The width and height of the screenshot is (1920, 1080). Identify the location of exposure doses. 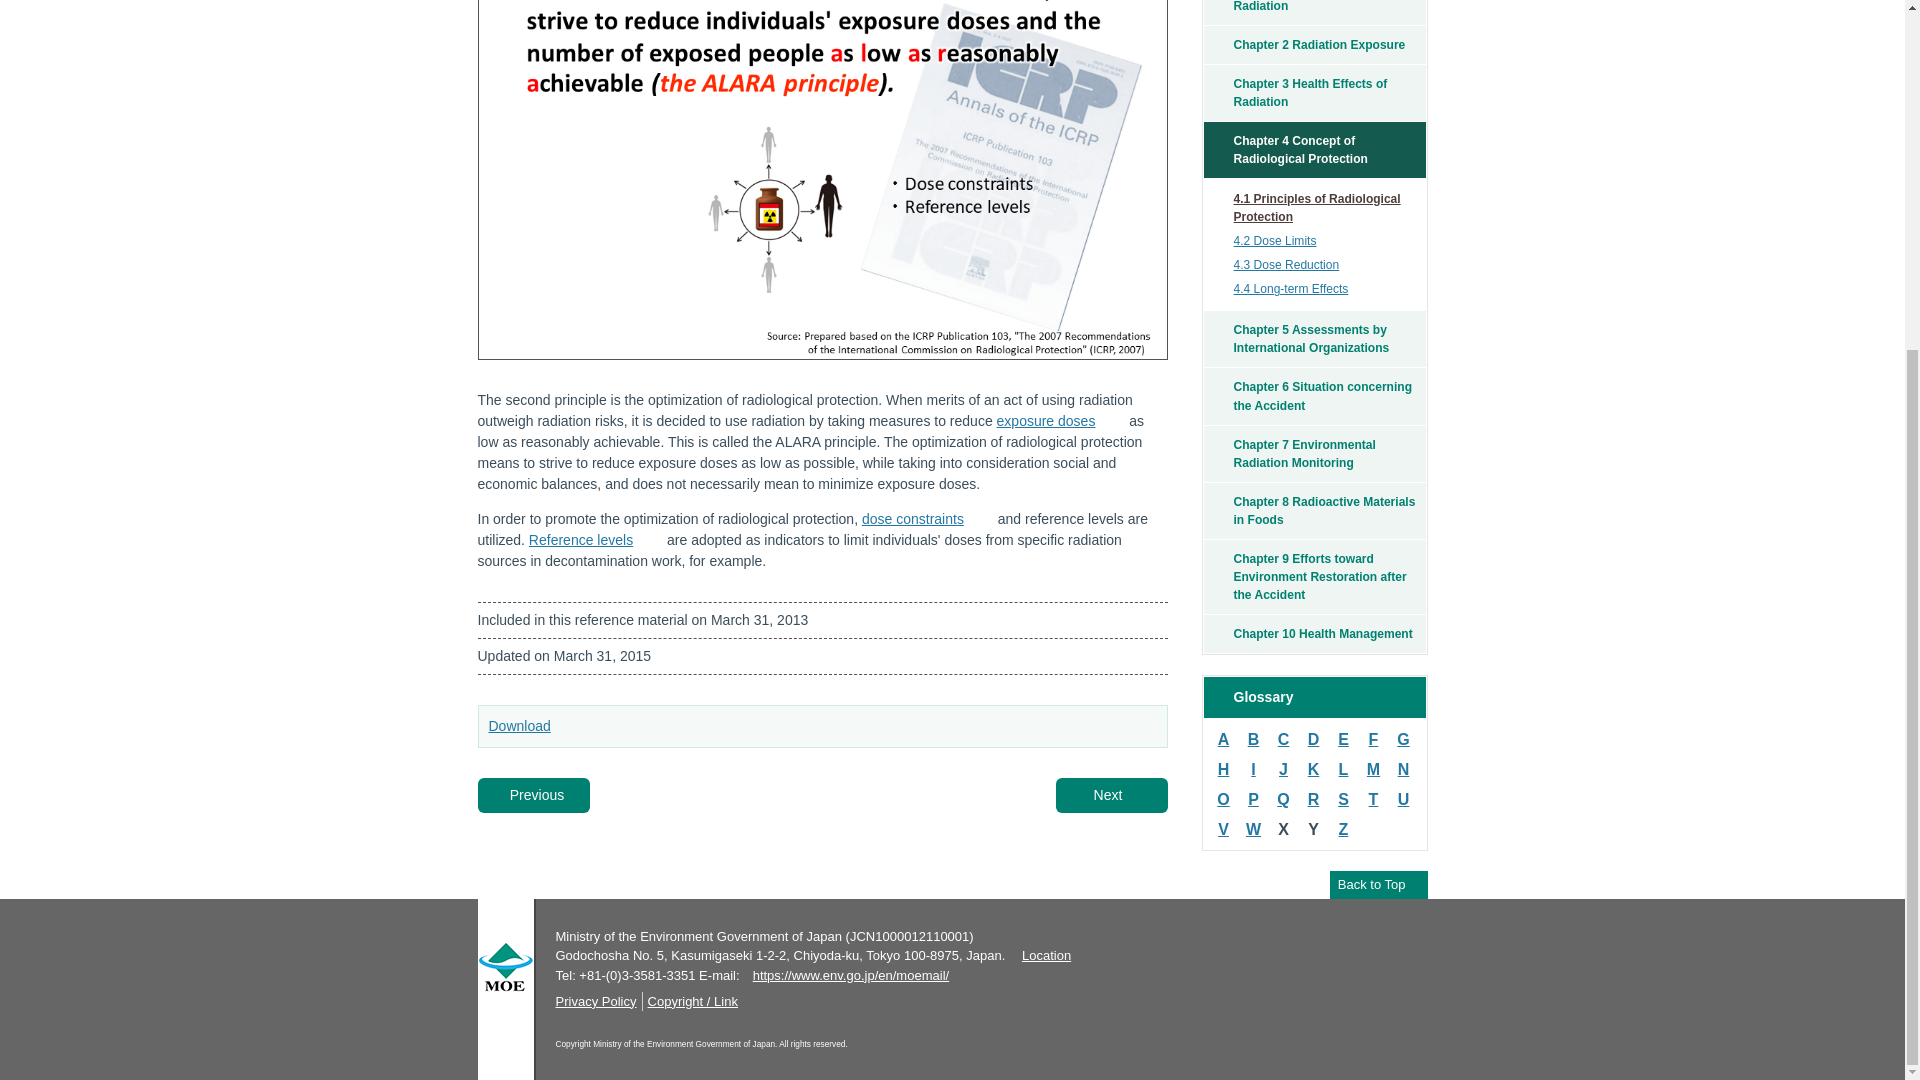
(1060, 420).